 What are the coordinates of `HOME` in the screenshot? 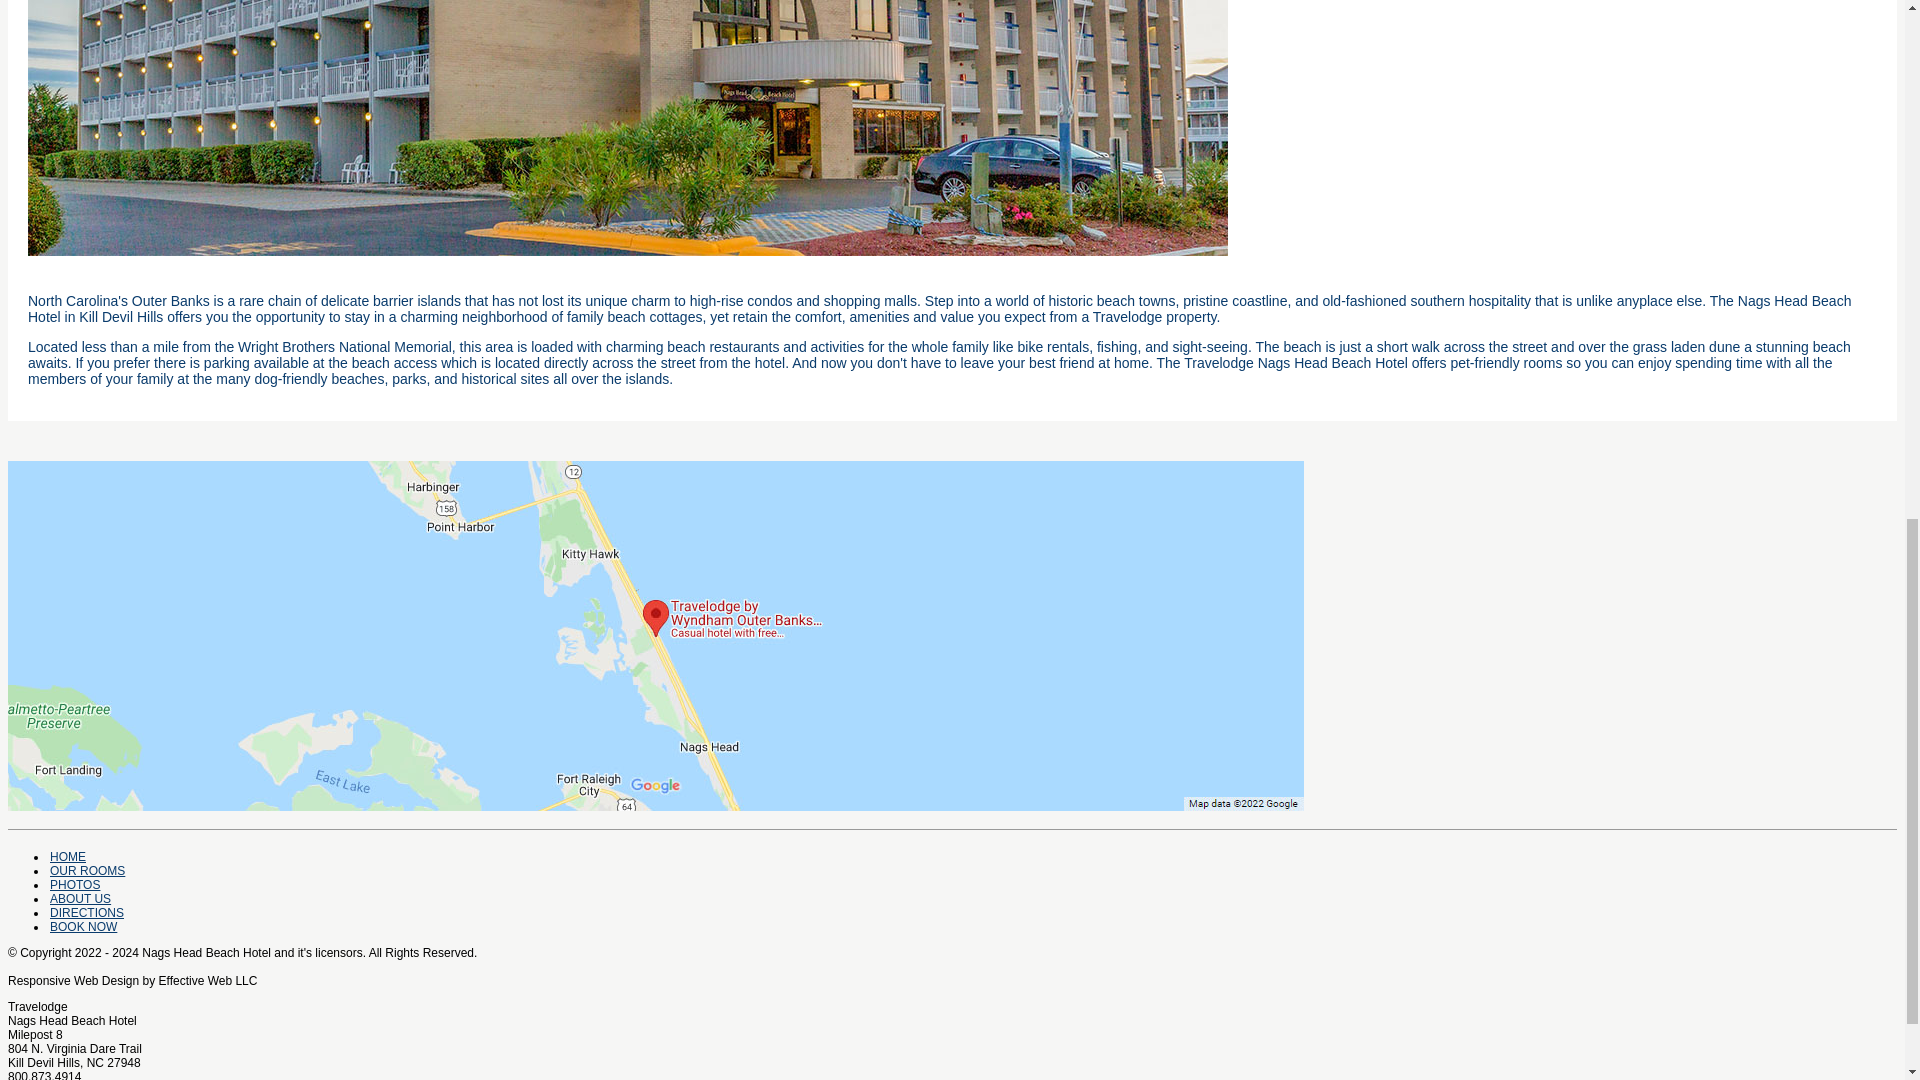 It's located at (68, 856).